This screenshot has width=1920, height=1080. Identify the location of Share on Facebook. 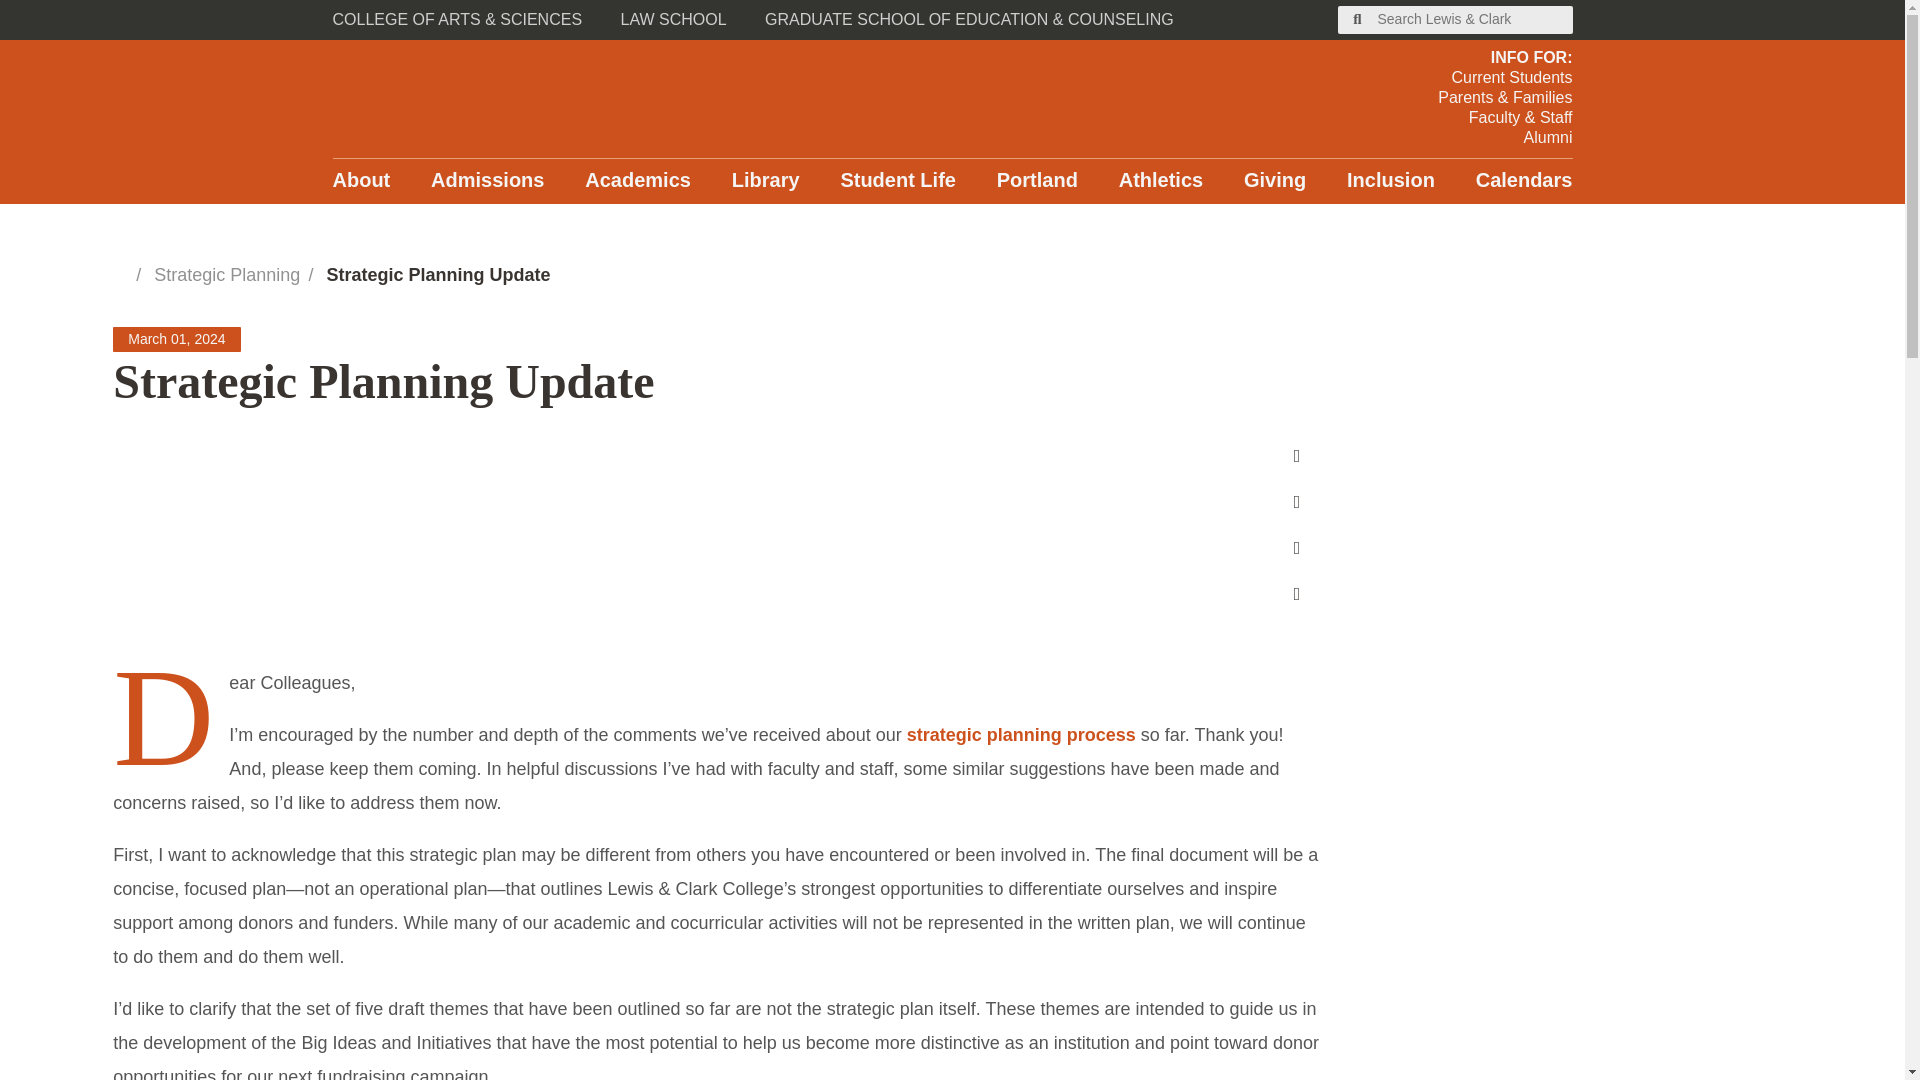
(1296, 456).